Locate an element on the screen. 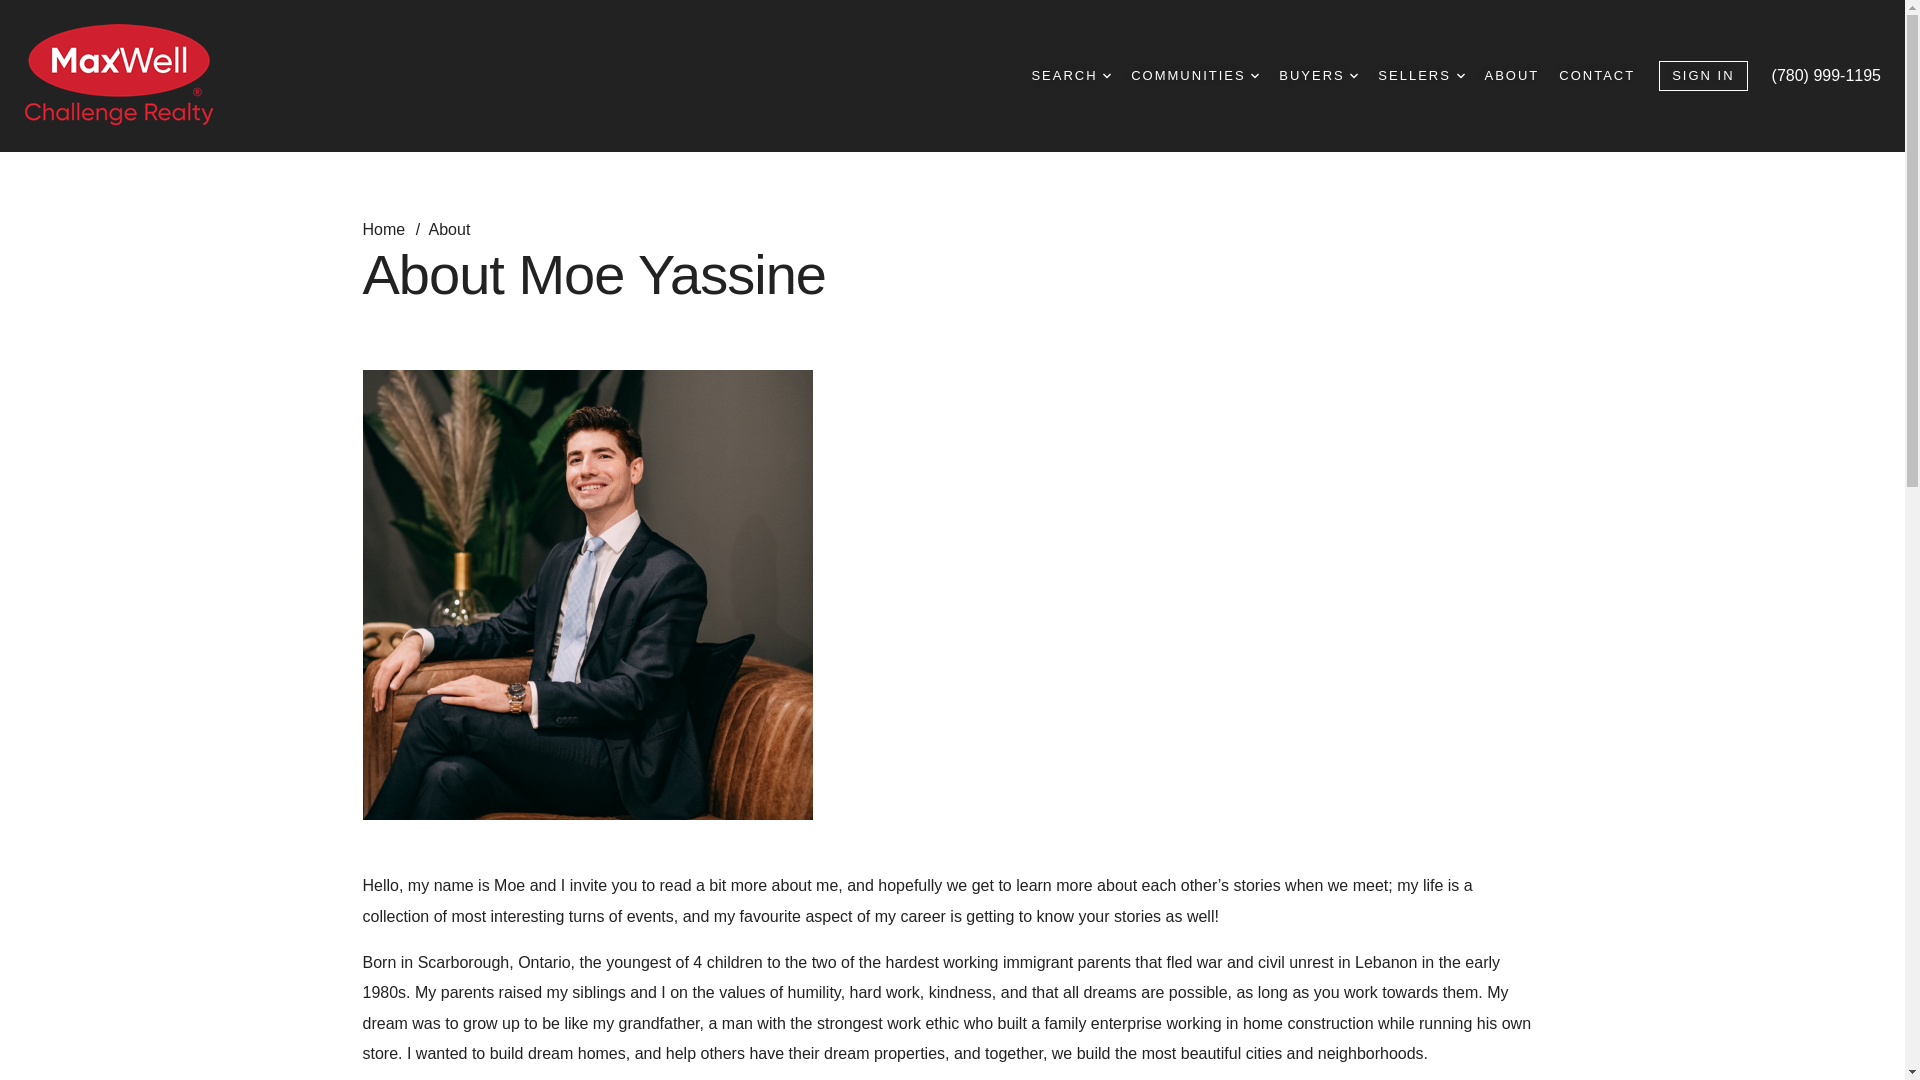  SELLERS DROPDOWN ARROW is located at coordinates (1420, 76).